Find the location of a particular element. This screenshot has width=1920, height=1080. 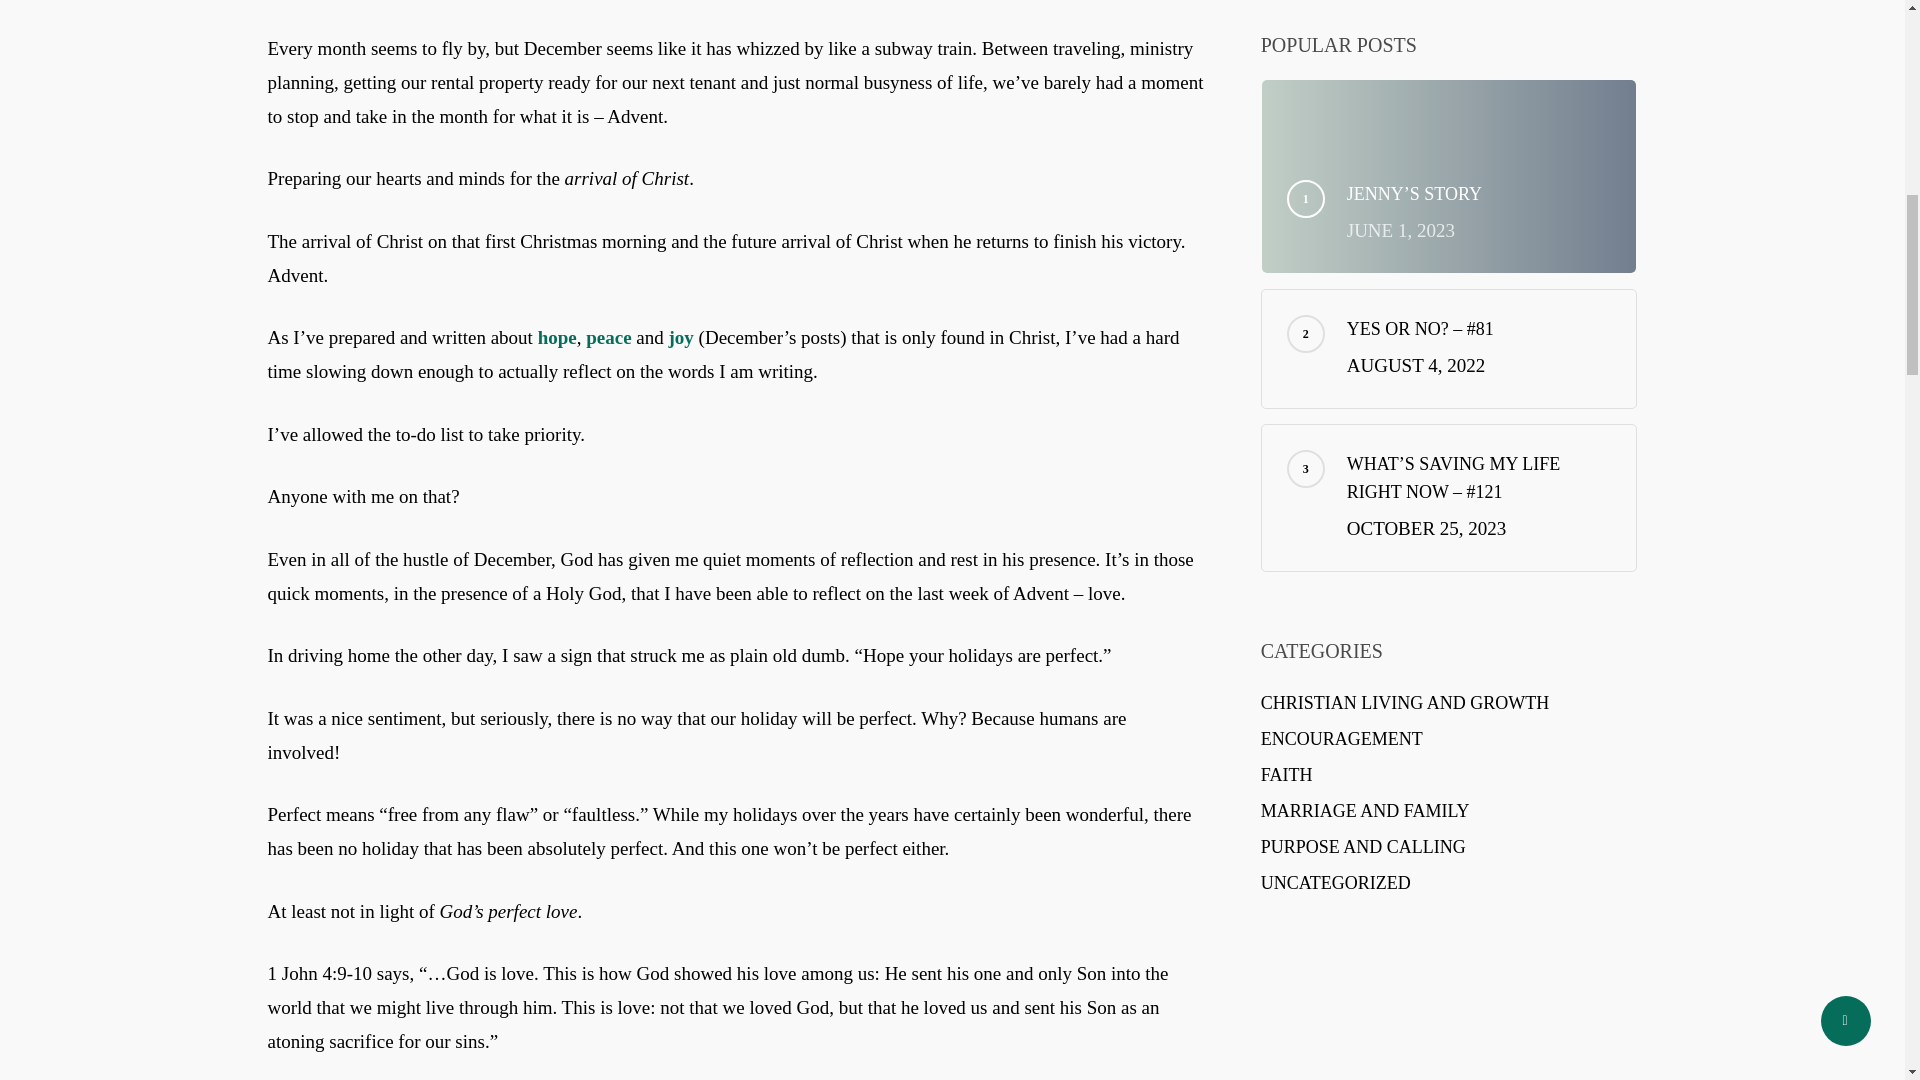

UNCATEGORIZED is located at coordinates (1449, 883).